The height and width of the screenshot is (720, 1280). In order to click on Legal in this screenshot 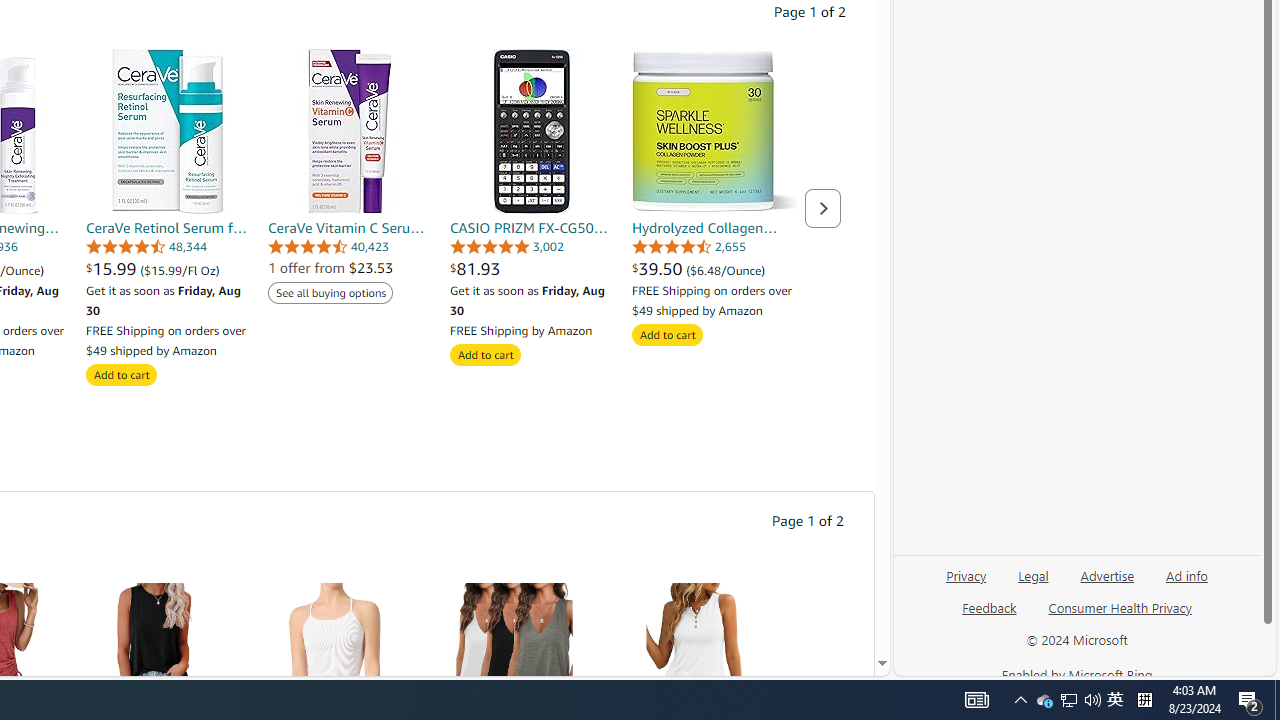, I will do `click(1033, 574)`.